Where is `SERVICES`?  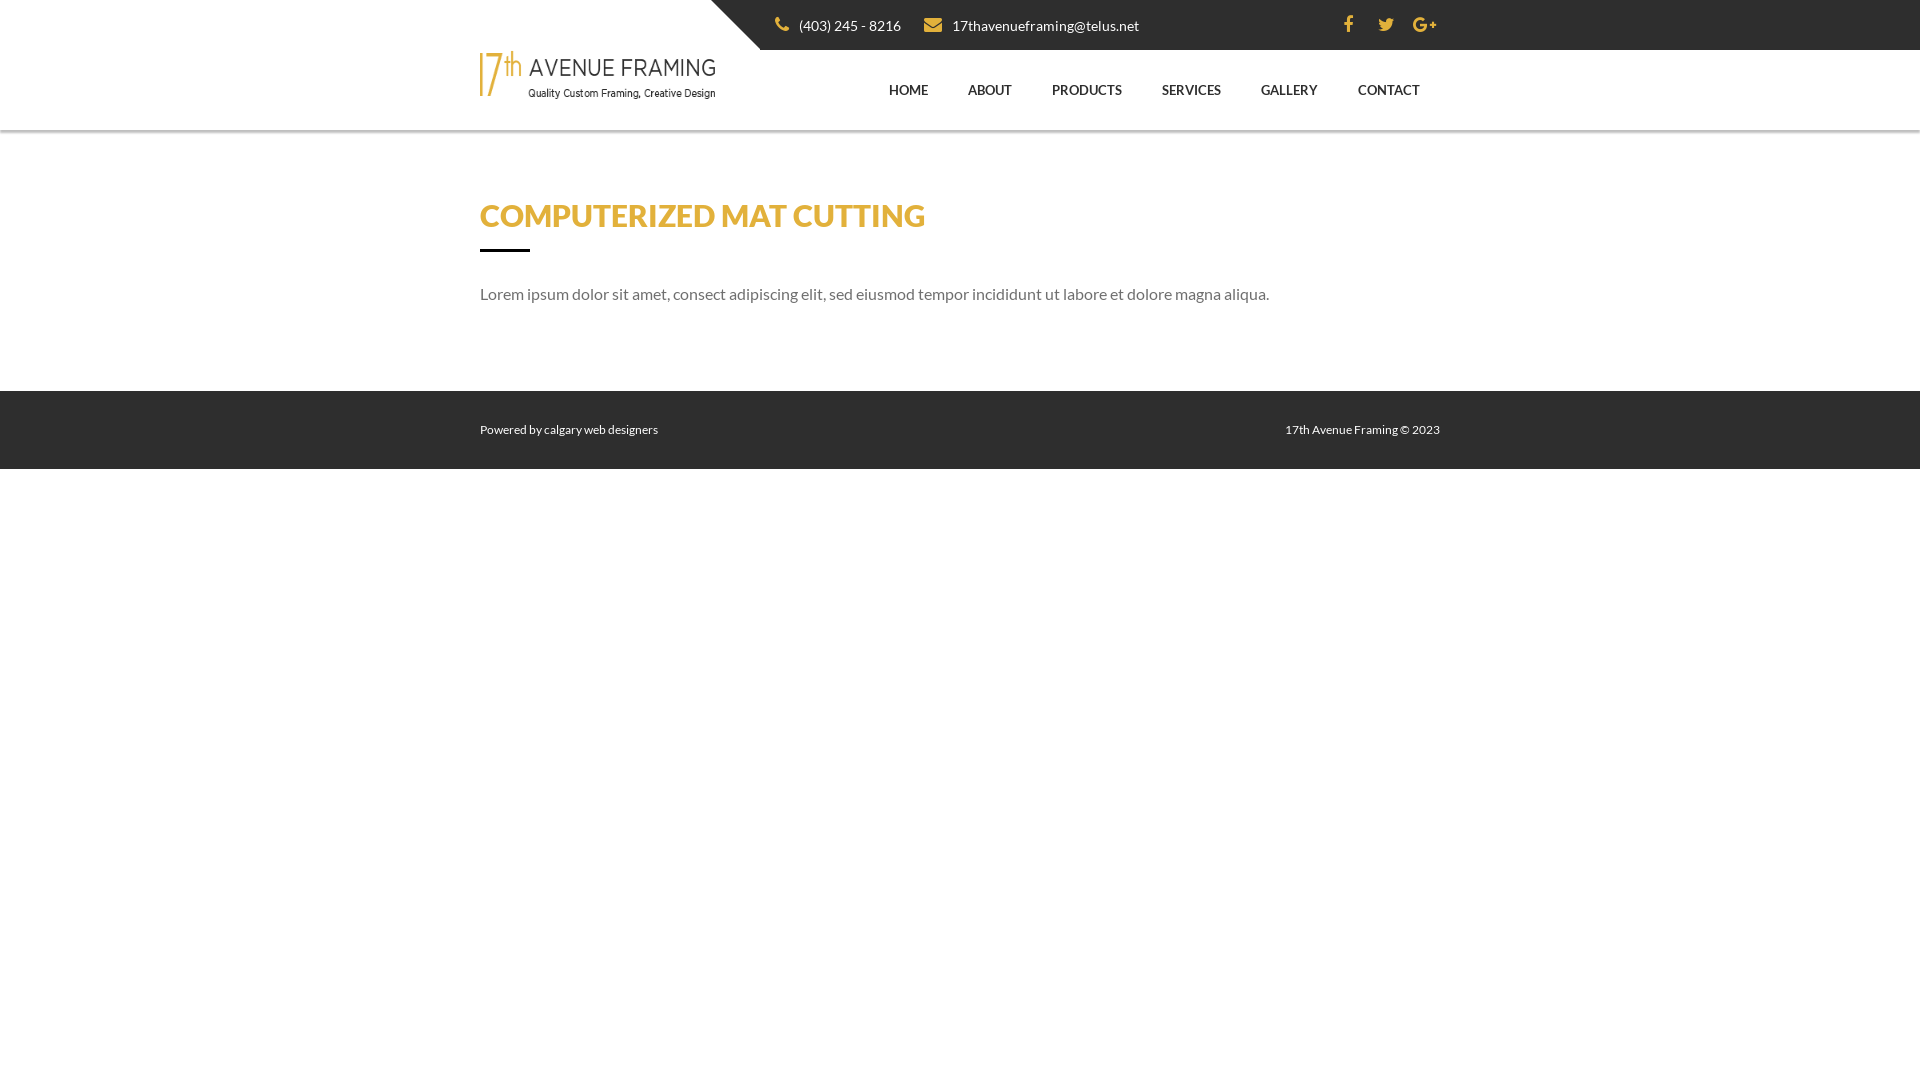 SERVICES is located at coordinates (1192, 90).